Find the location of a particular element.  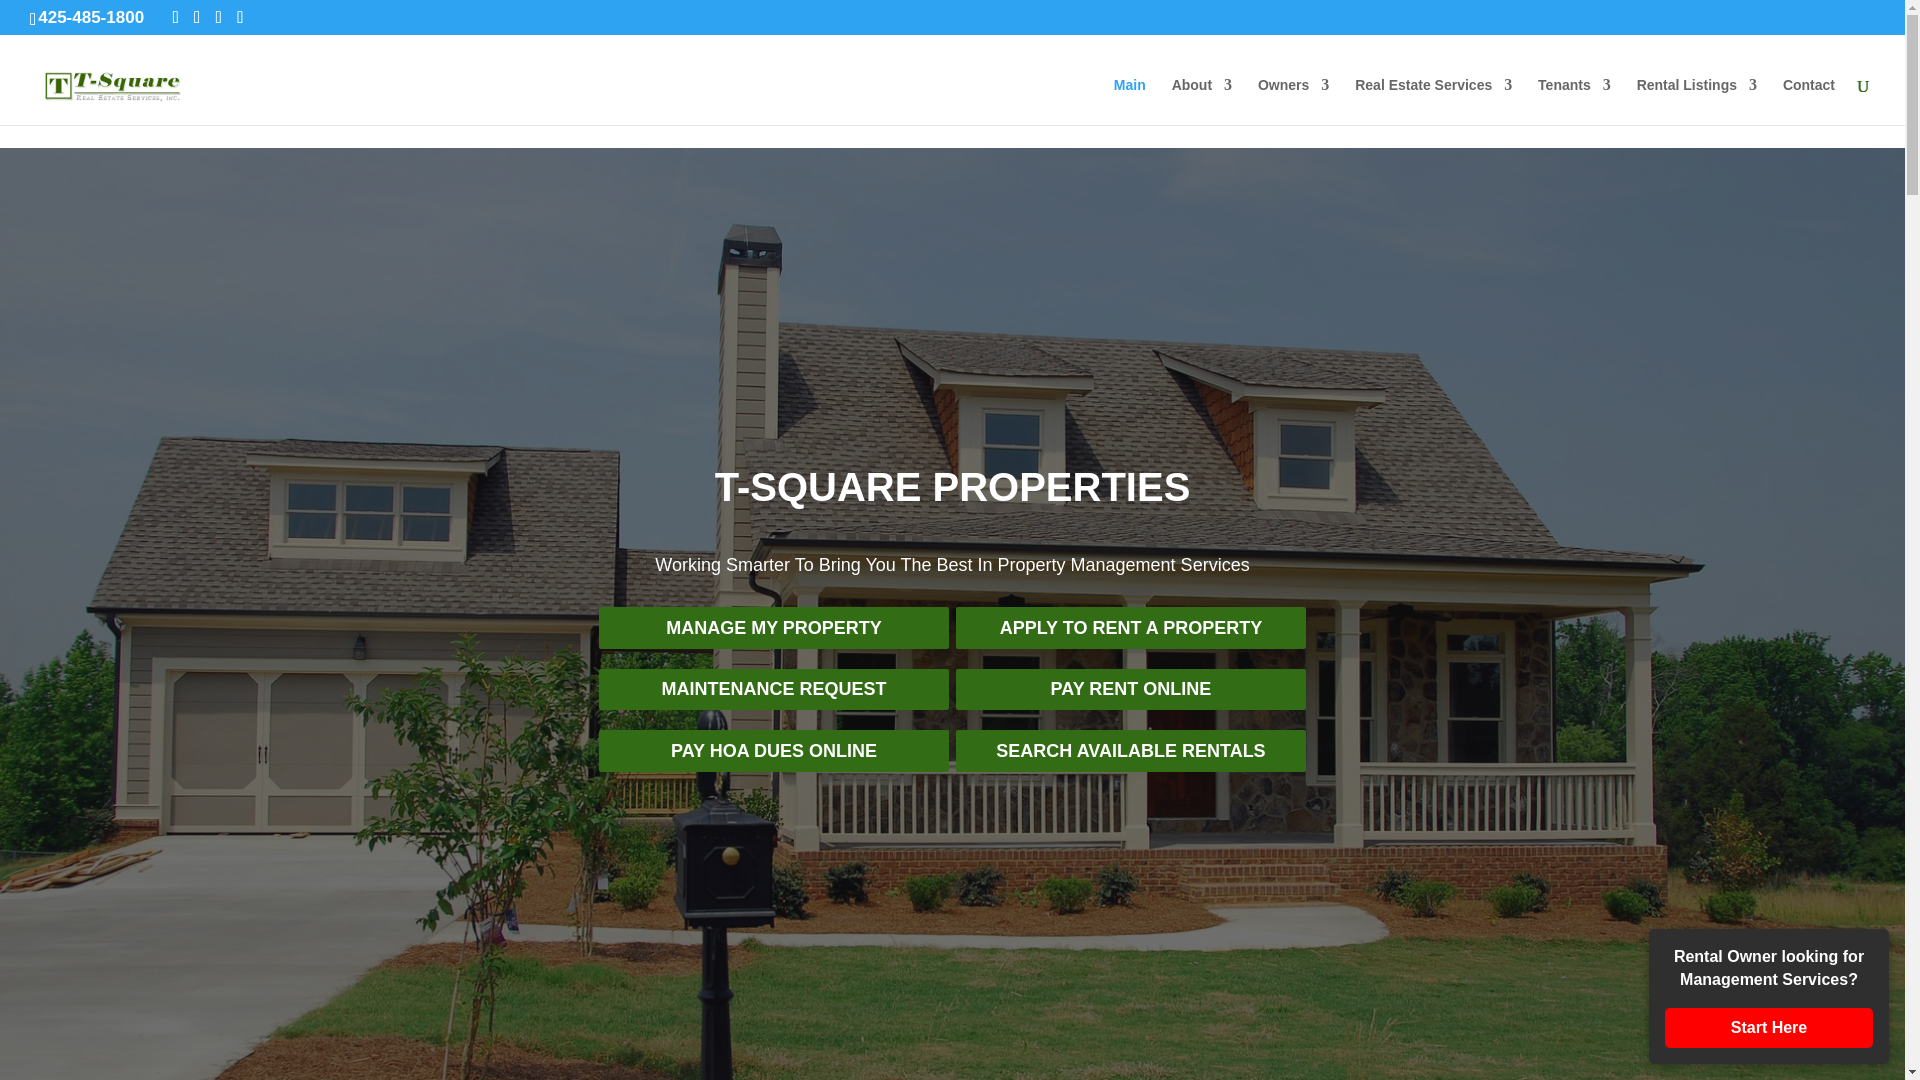

Owners is located at coordinates (1292, 101).